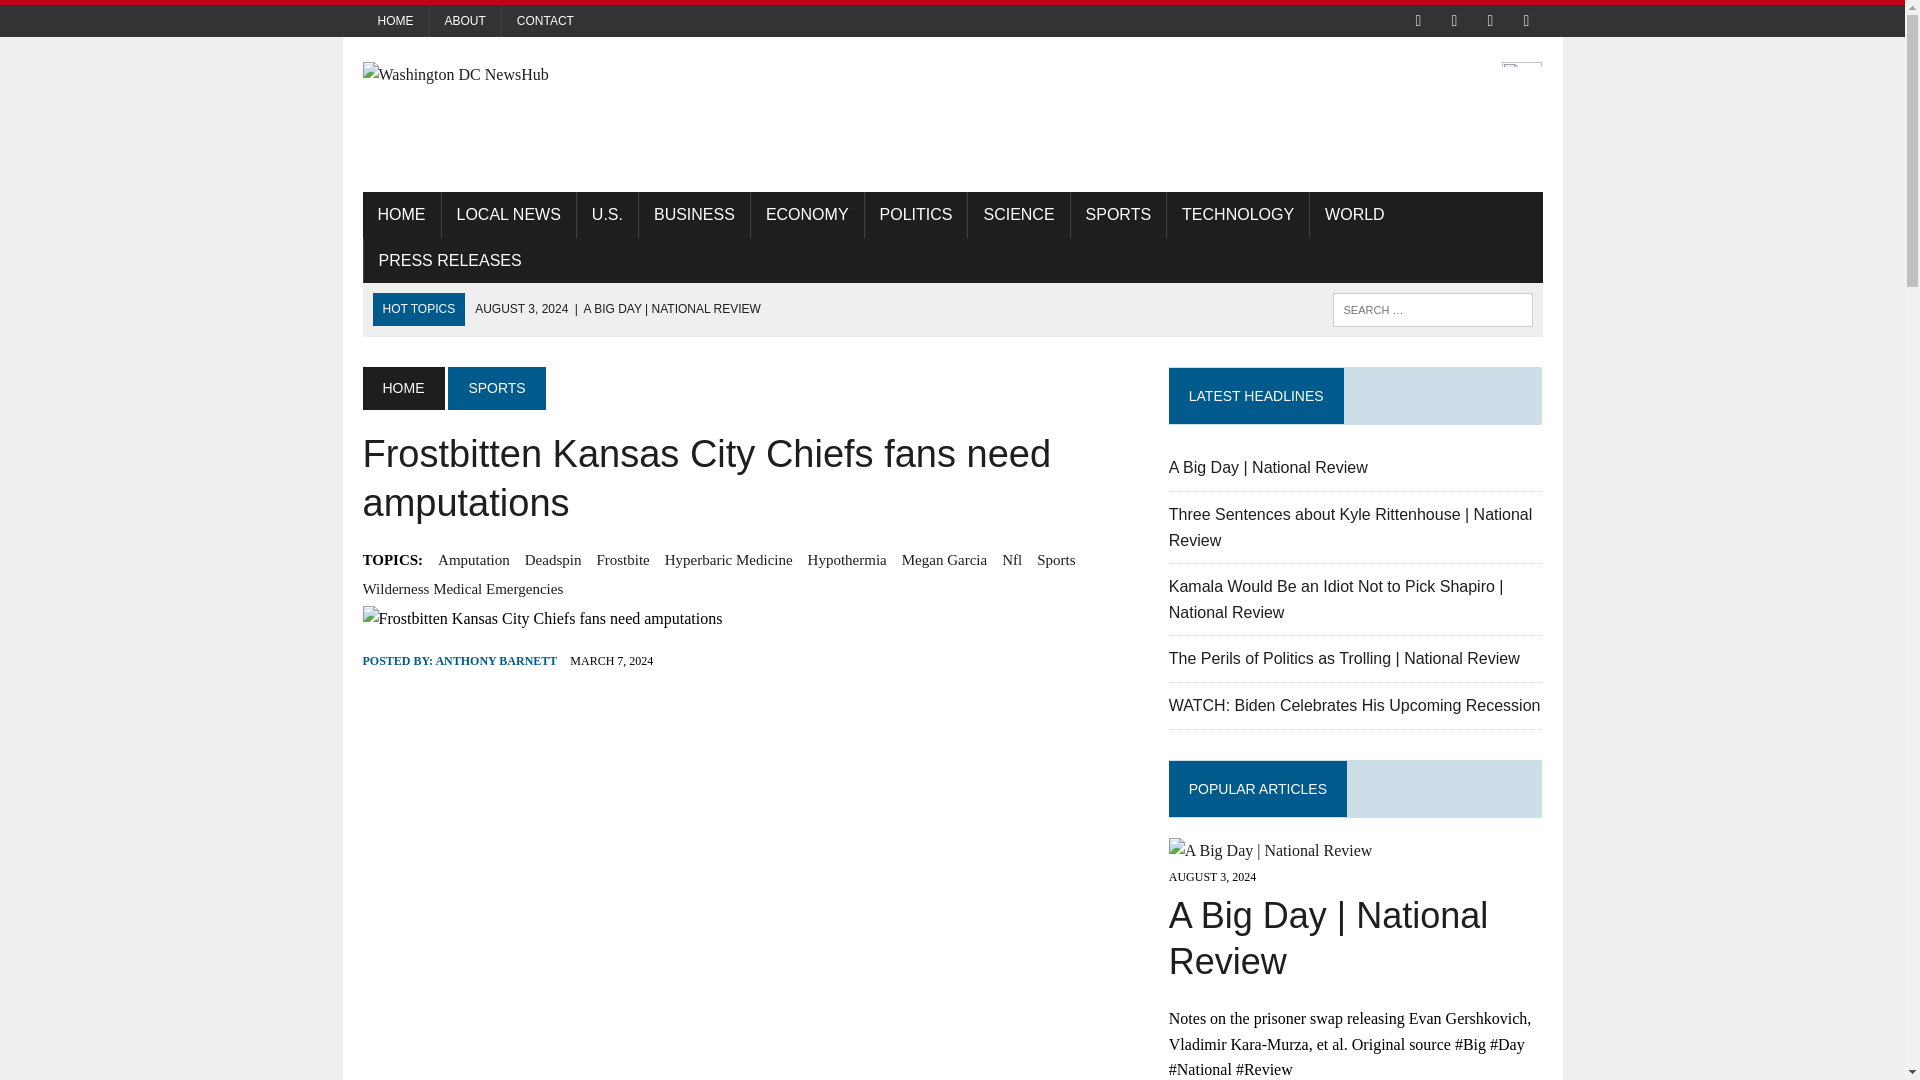 The height and width of the screenshot is (1080, 1920). Describe the element at coordinates (400, 214) in the screenshot. I see `HOME` at that location.